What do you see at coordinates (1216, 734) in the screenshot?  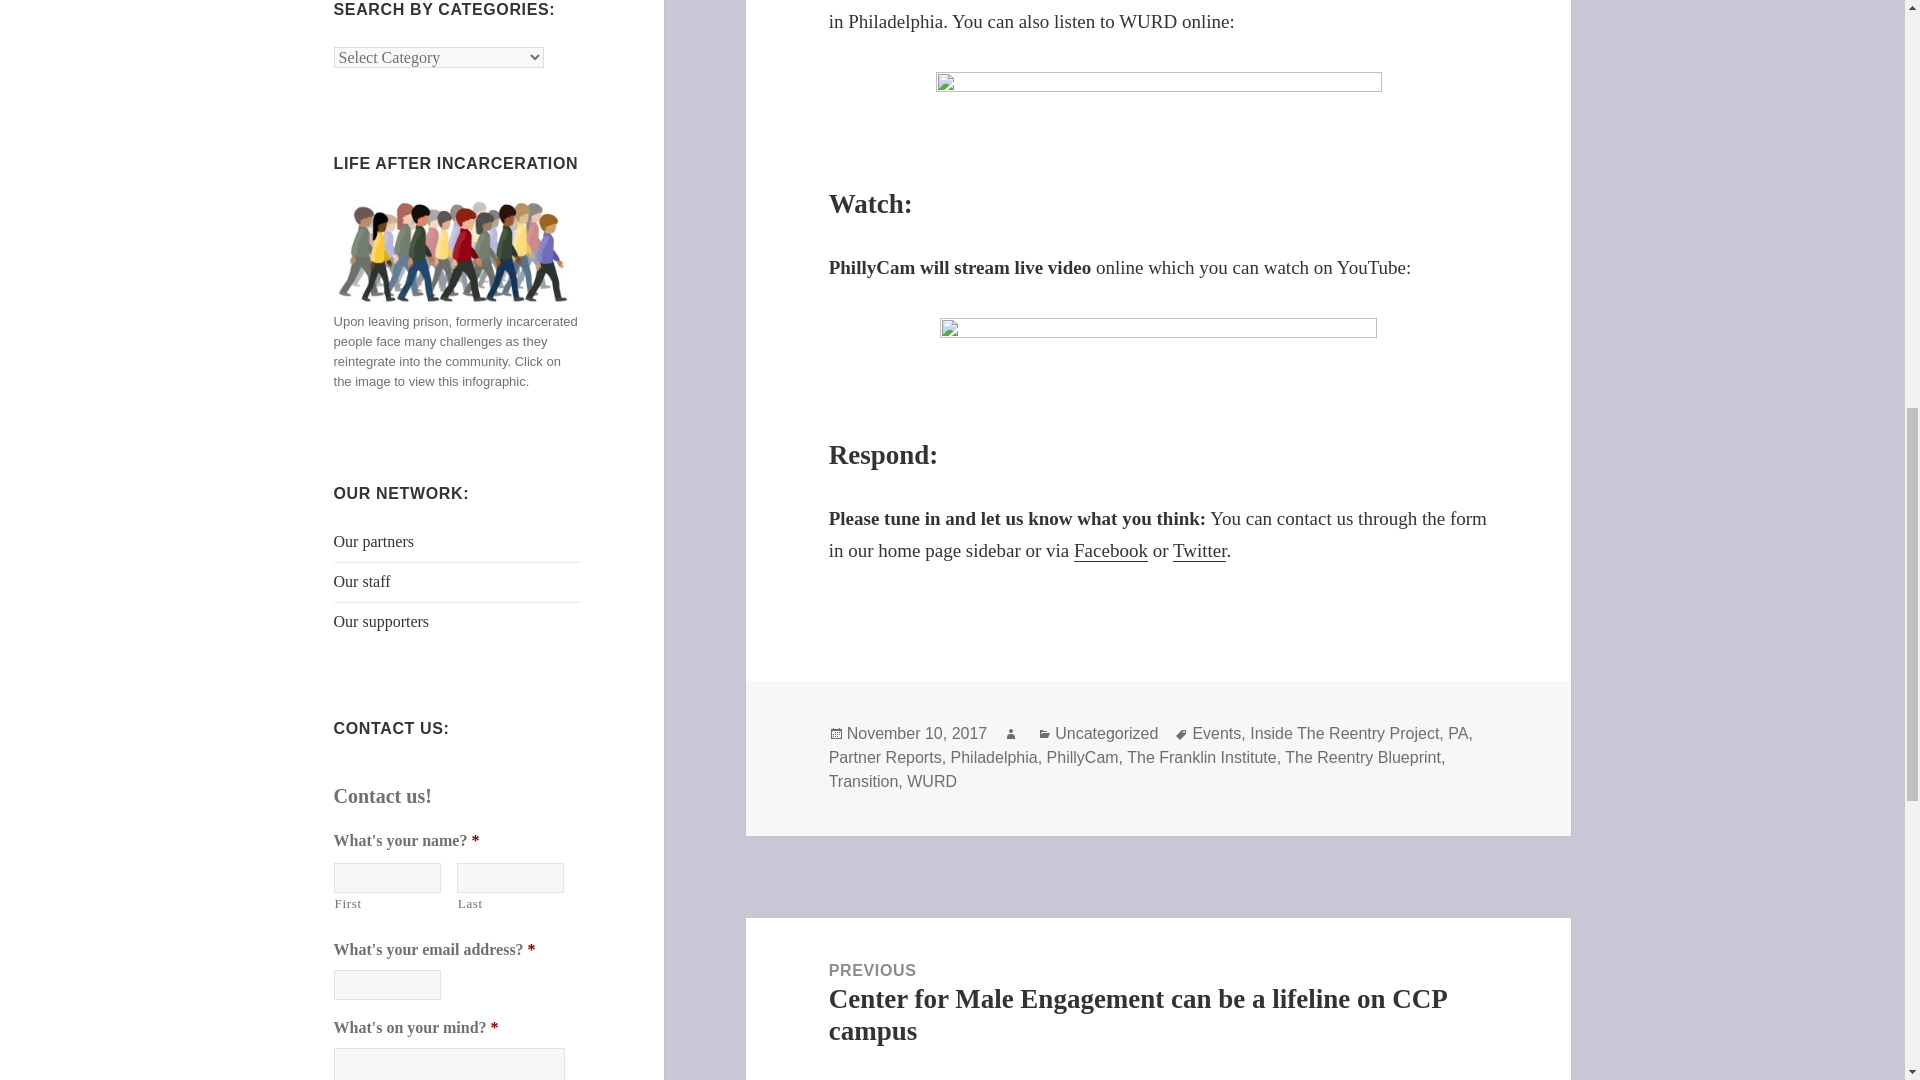 I see `Events` at bounding box center [1216, 734].